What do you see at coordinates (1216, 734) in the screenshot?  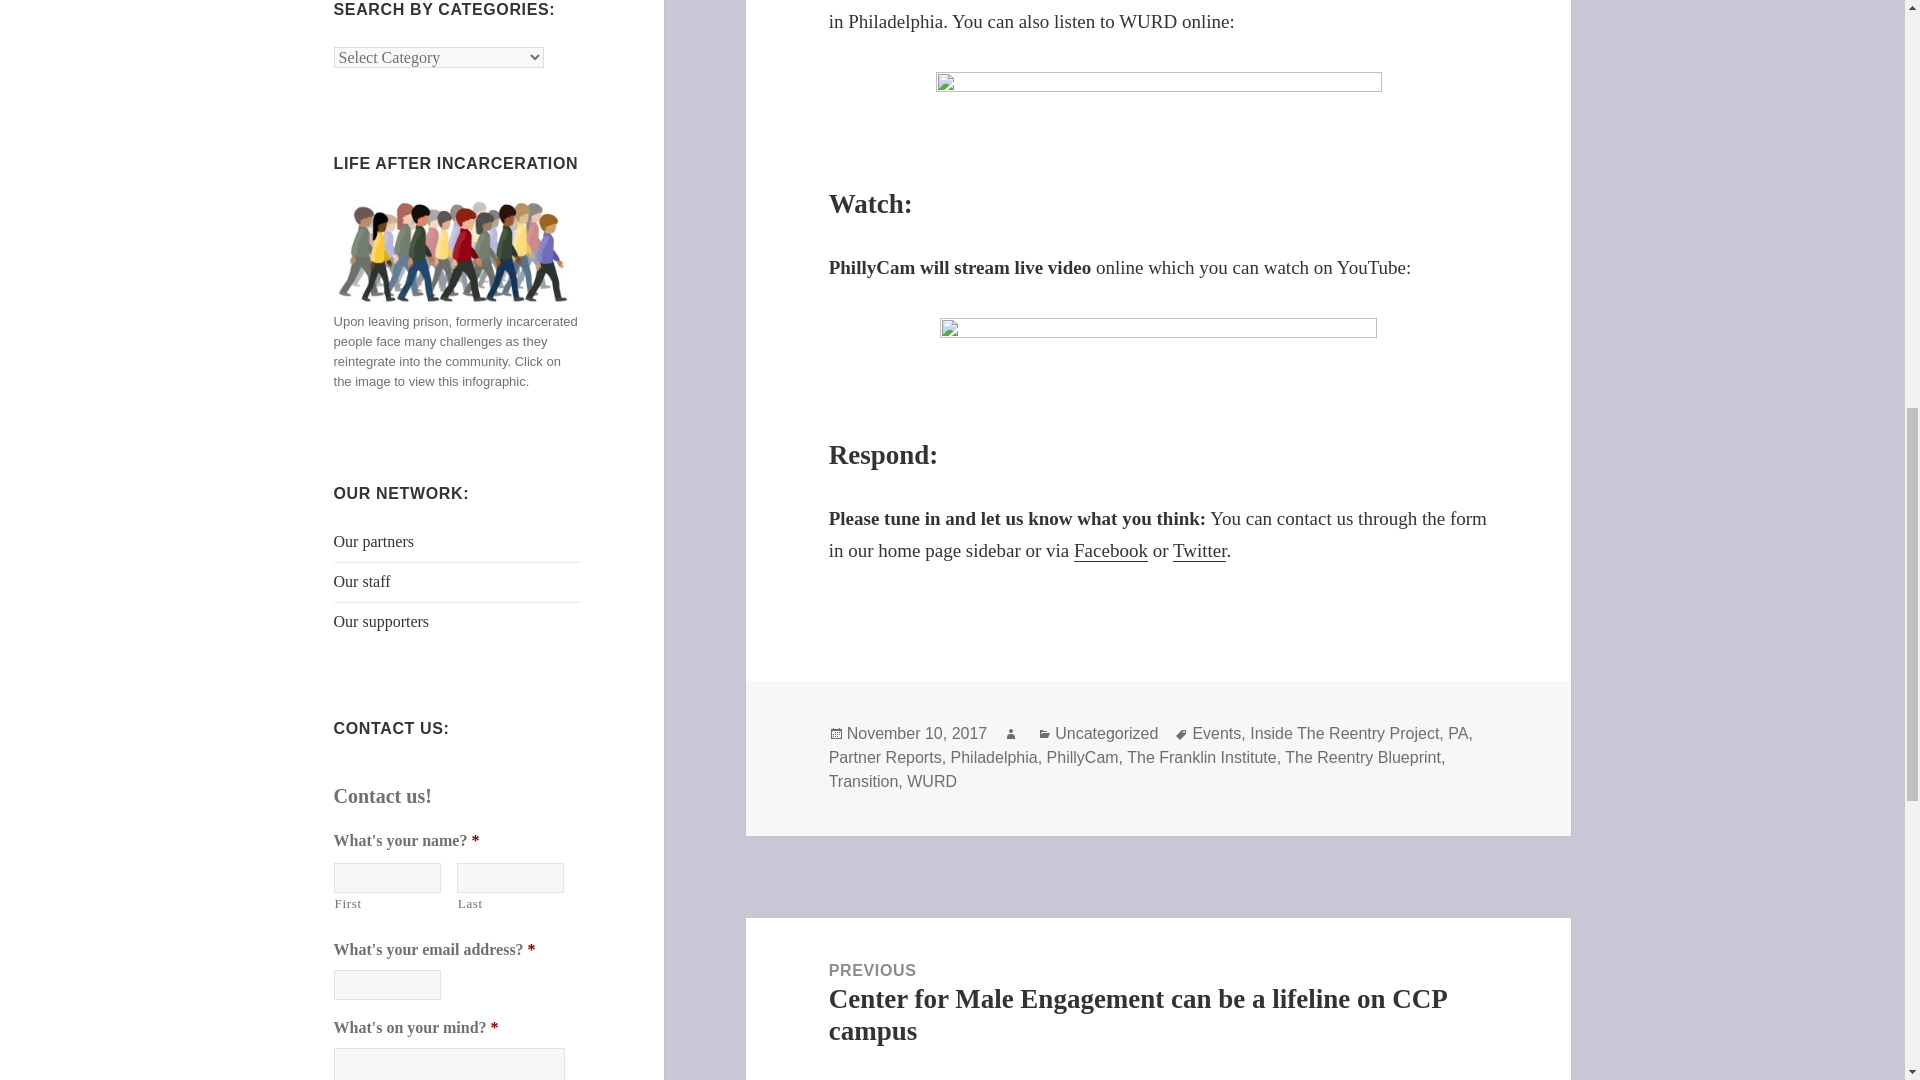 I see `Events` at bounding box center [1216, 734].